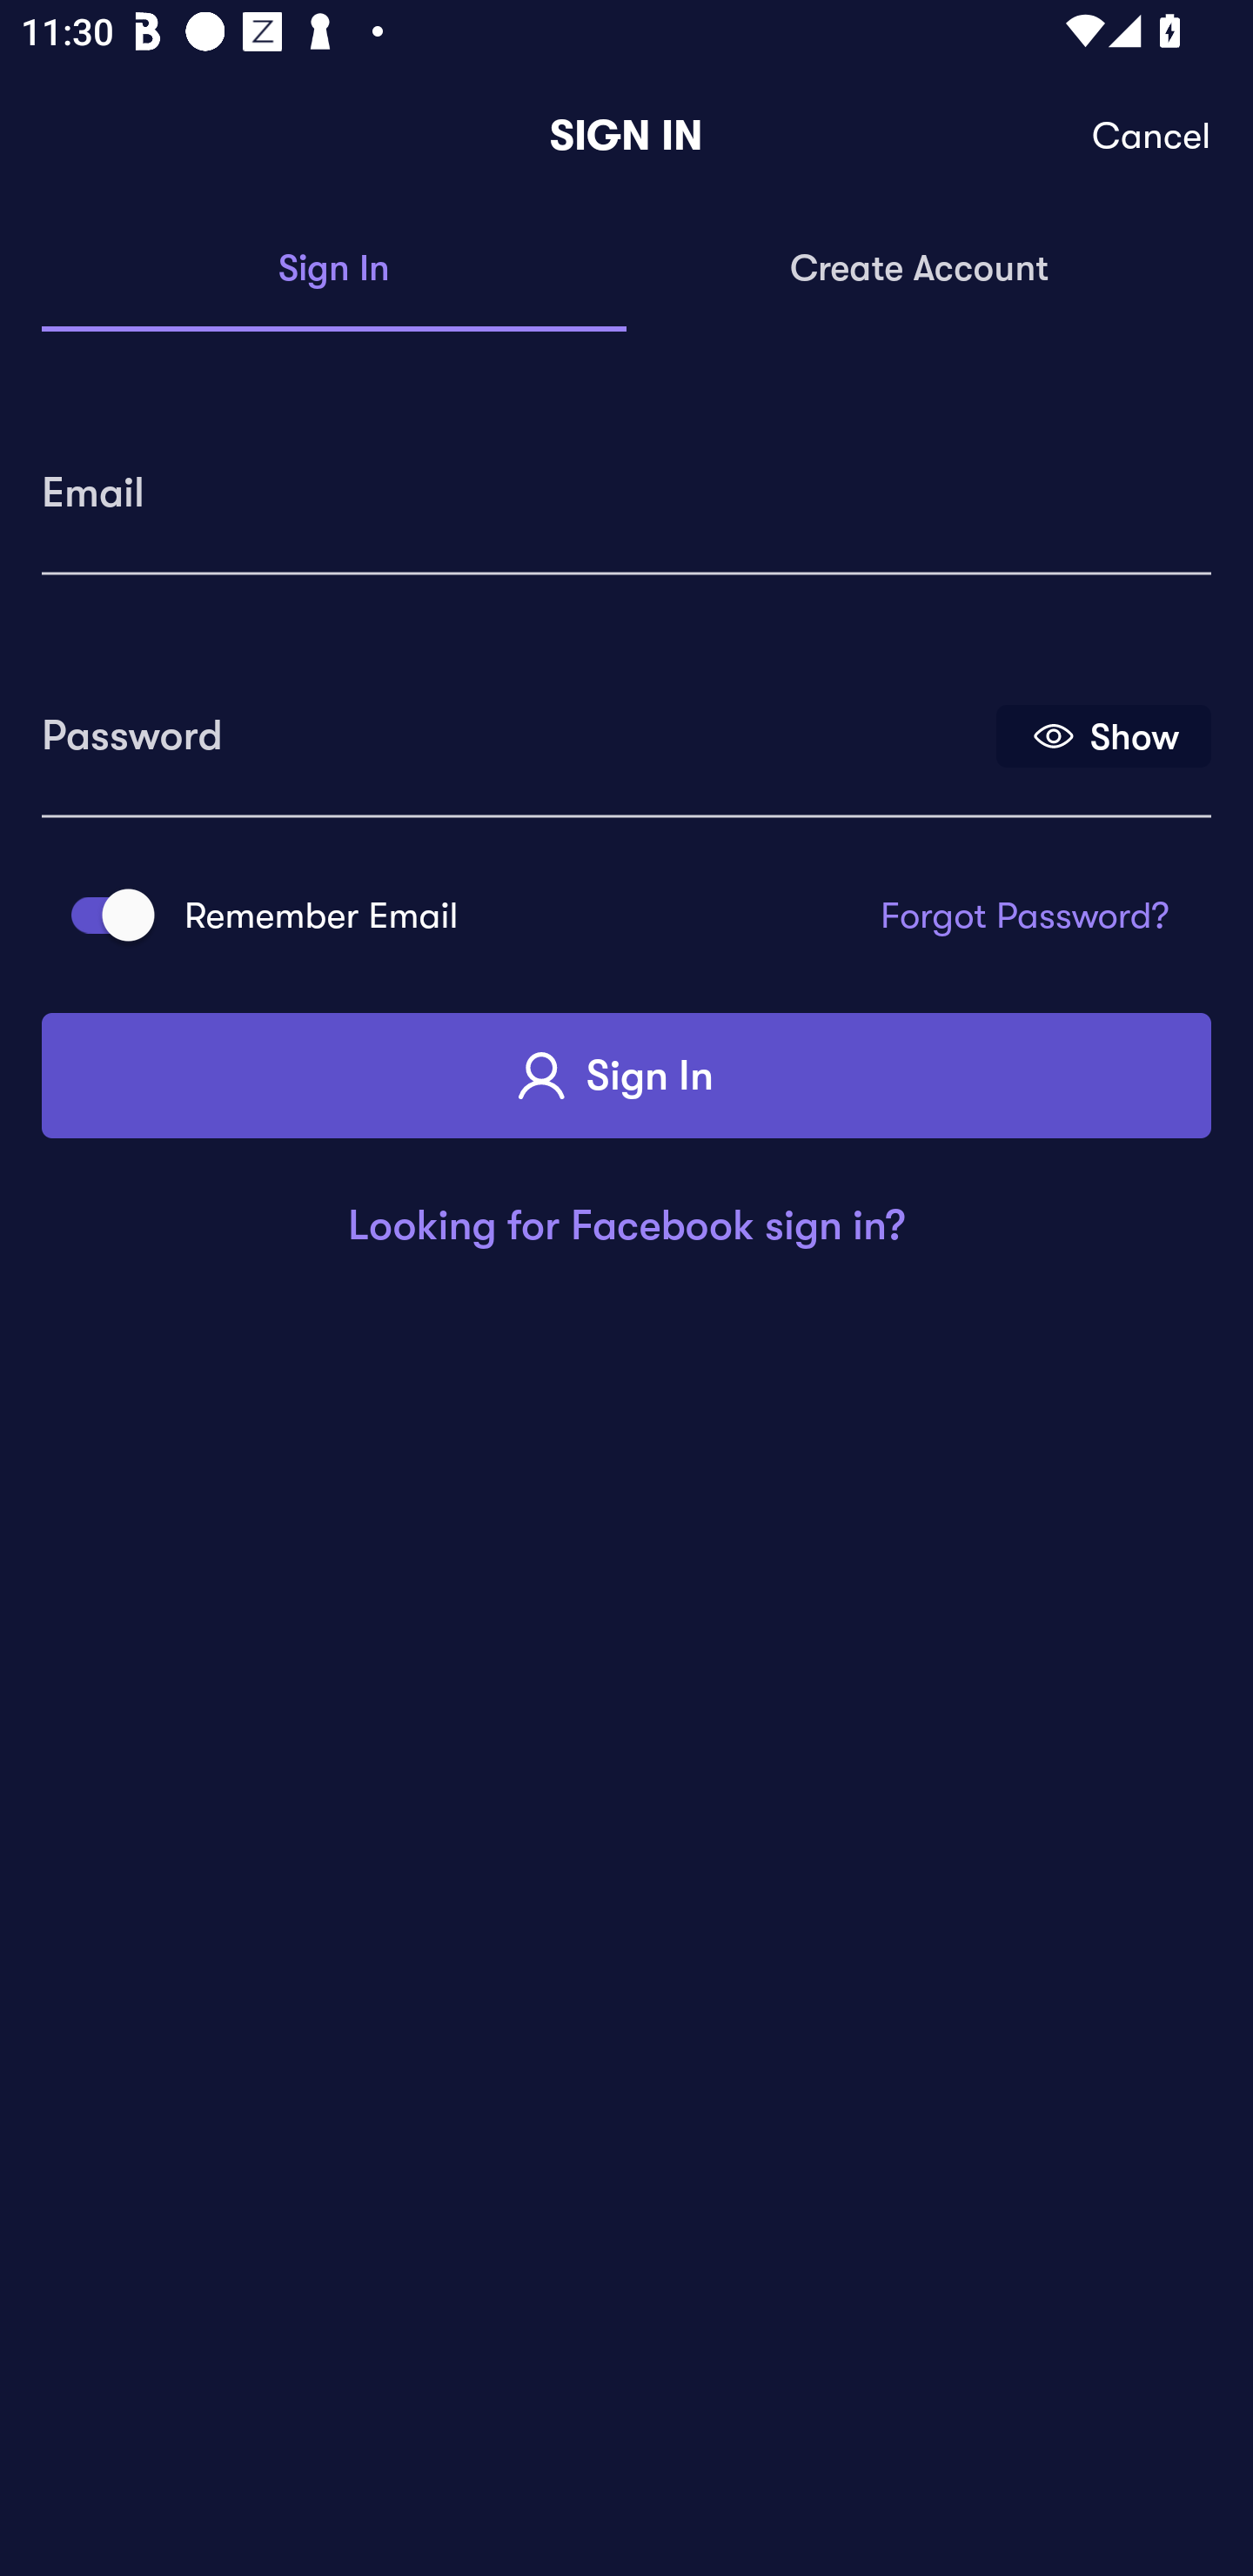 This screenshot has height=2576, width=1253. I want to click on Email, so click(626, 482).